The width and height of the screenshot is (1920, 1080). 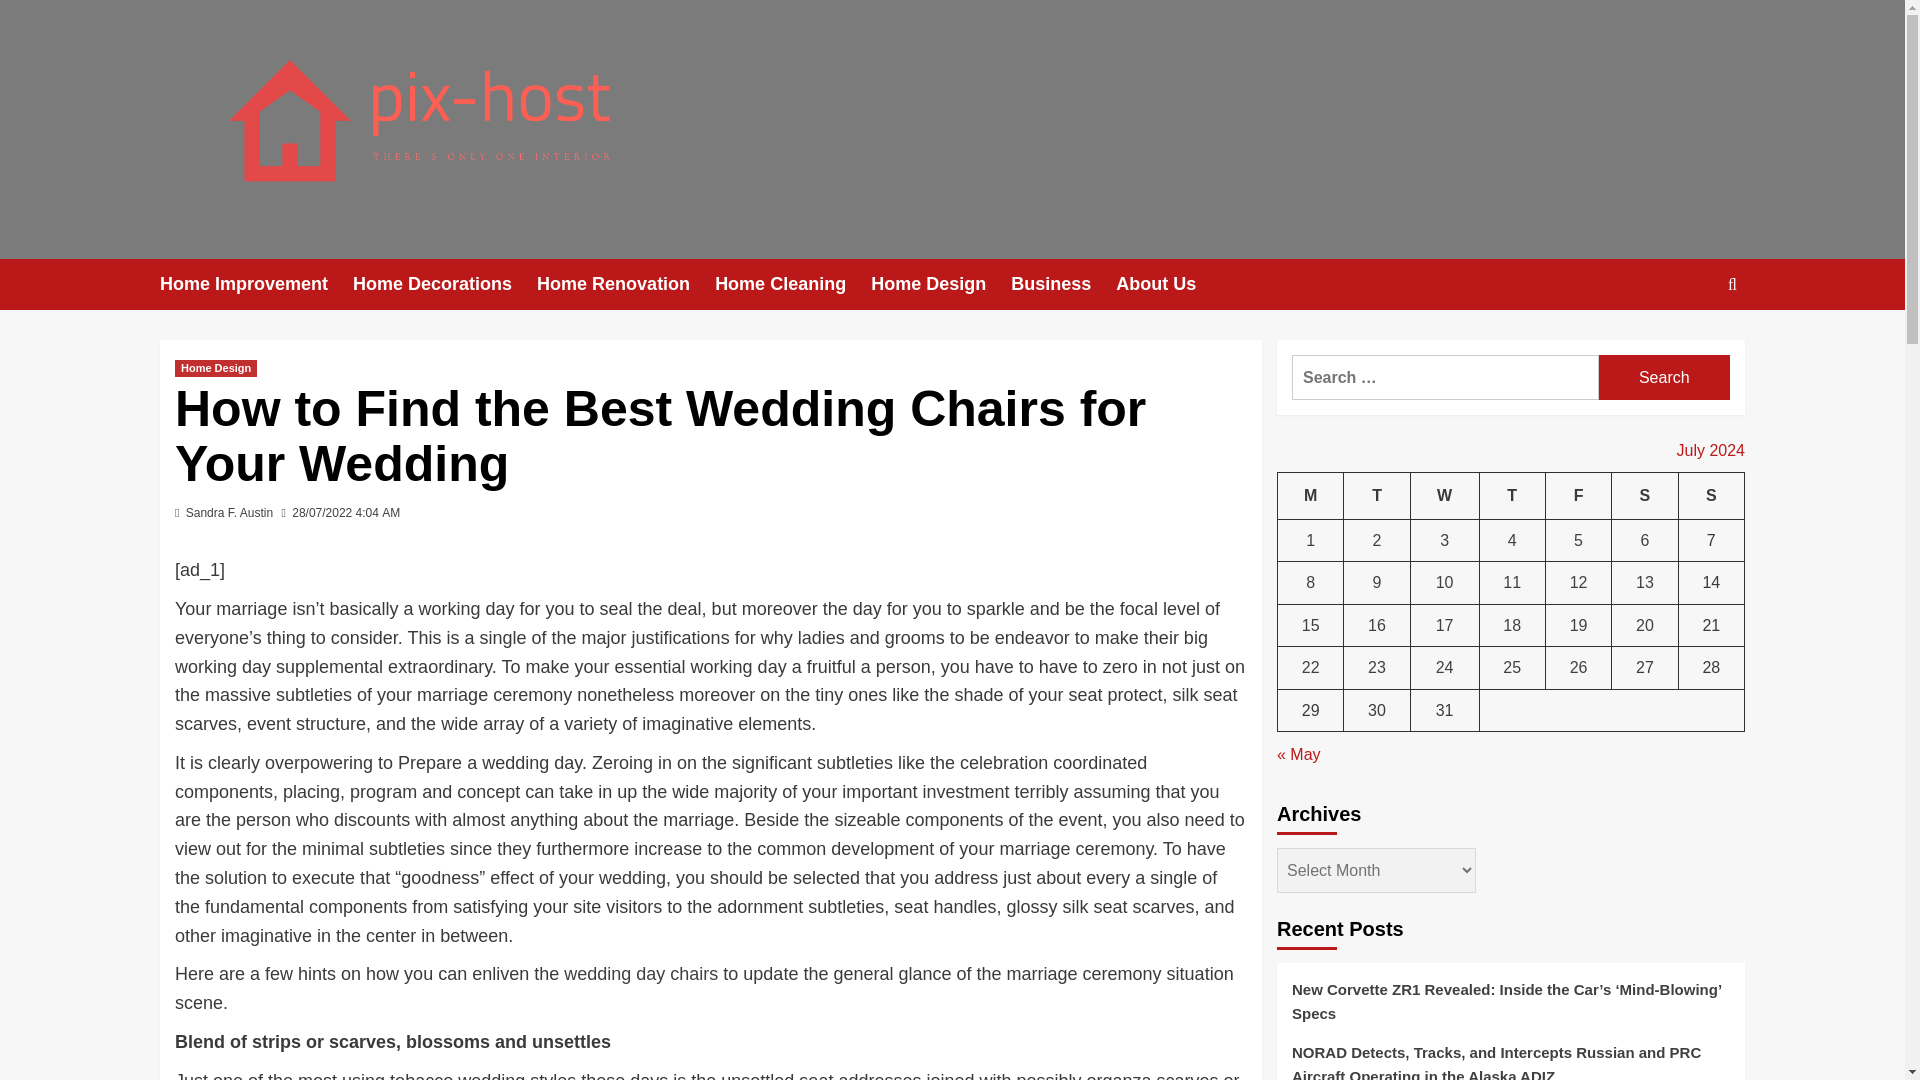 I want to click on Home Cleaning, so click(x=792, y=284).